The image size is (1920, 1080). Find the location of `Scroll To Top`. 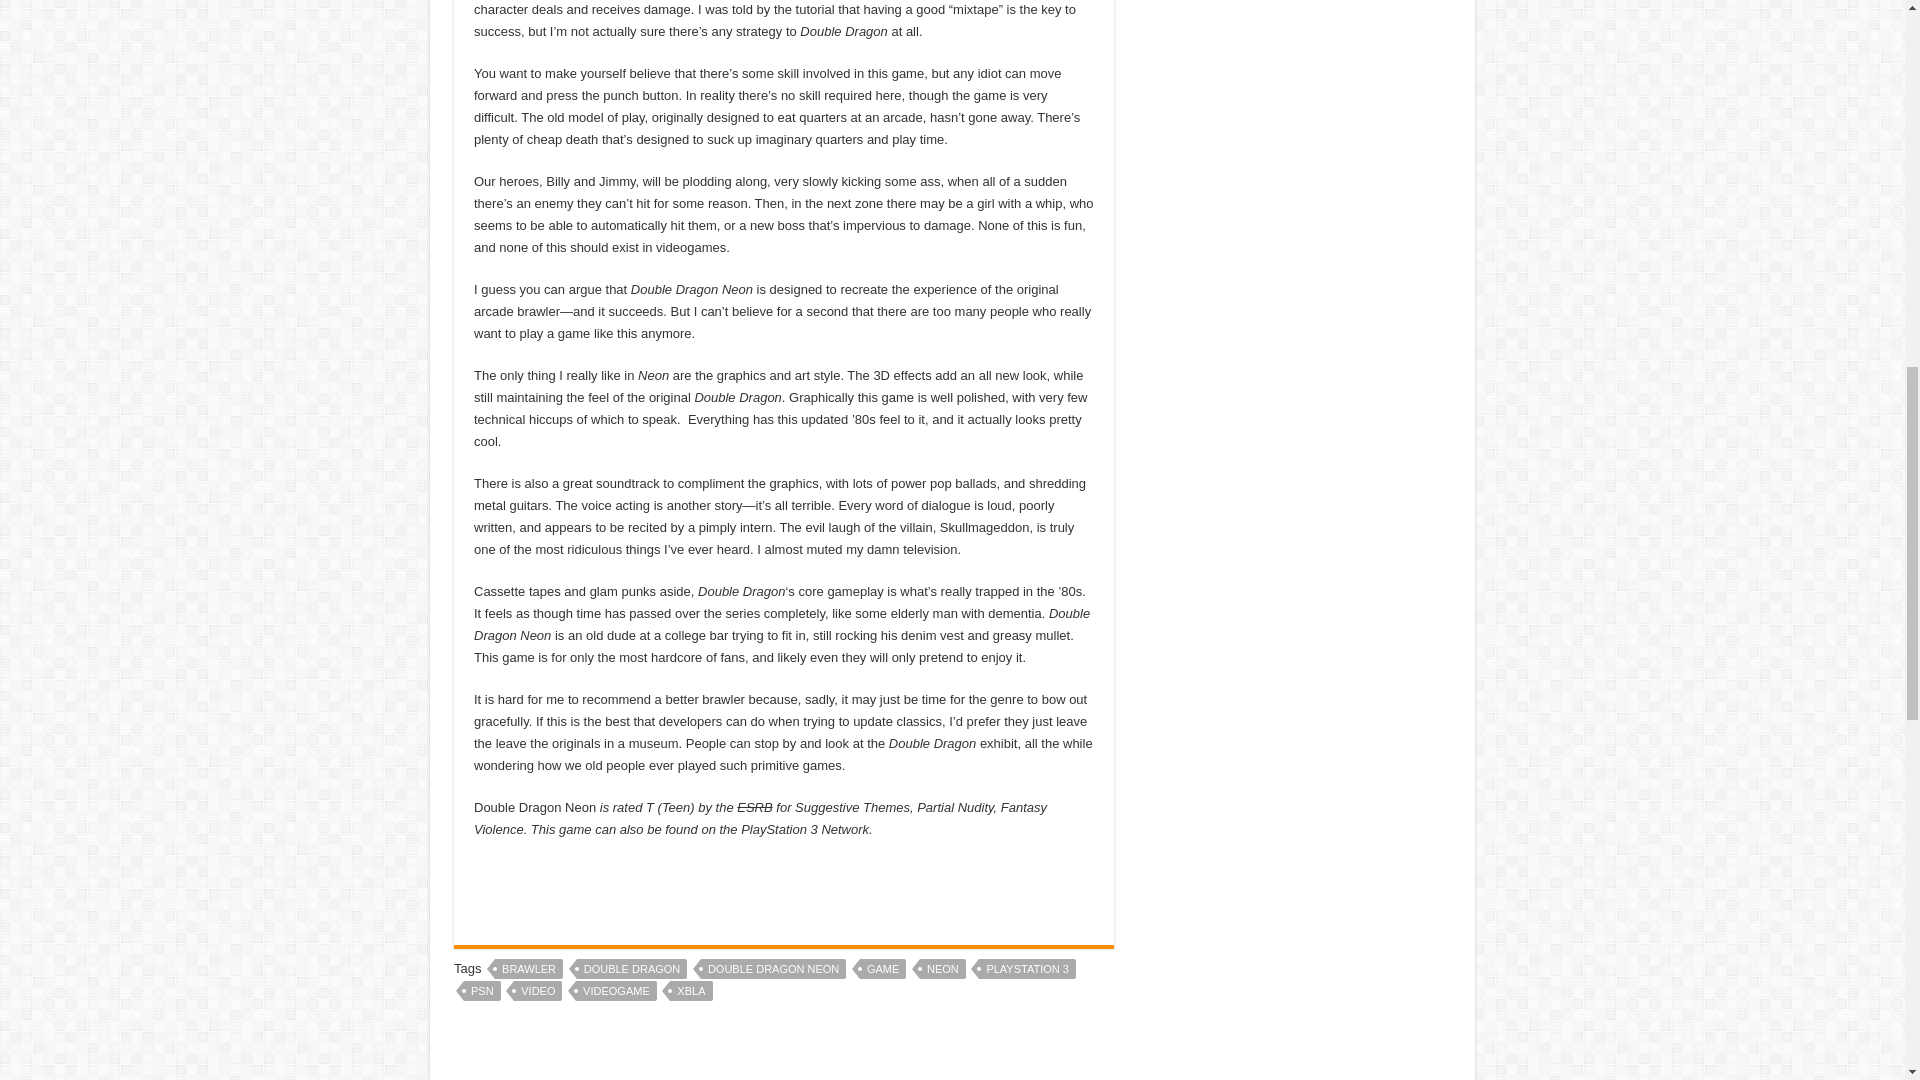

Scroll To Top is located at coordinates (1874, 80).